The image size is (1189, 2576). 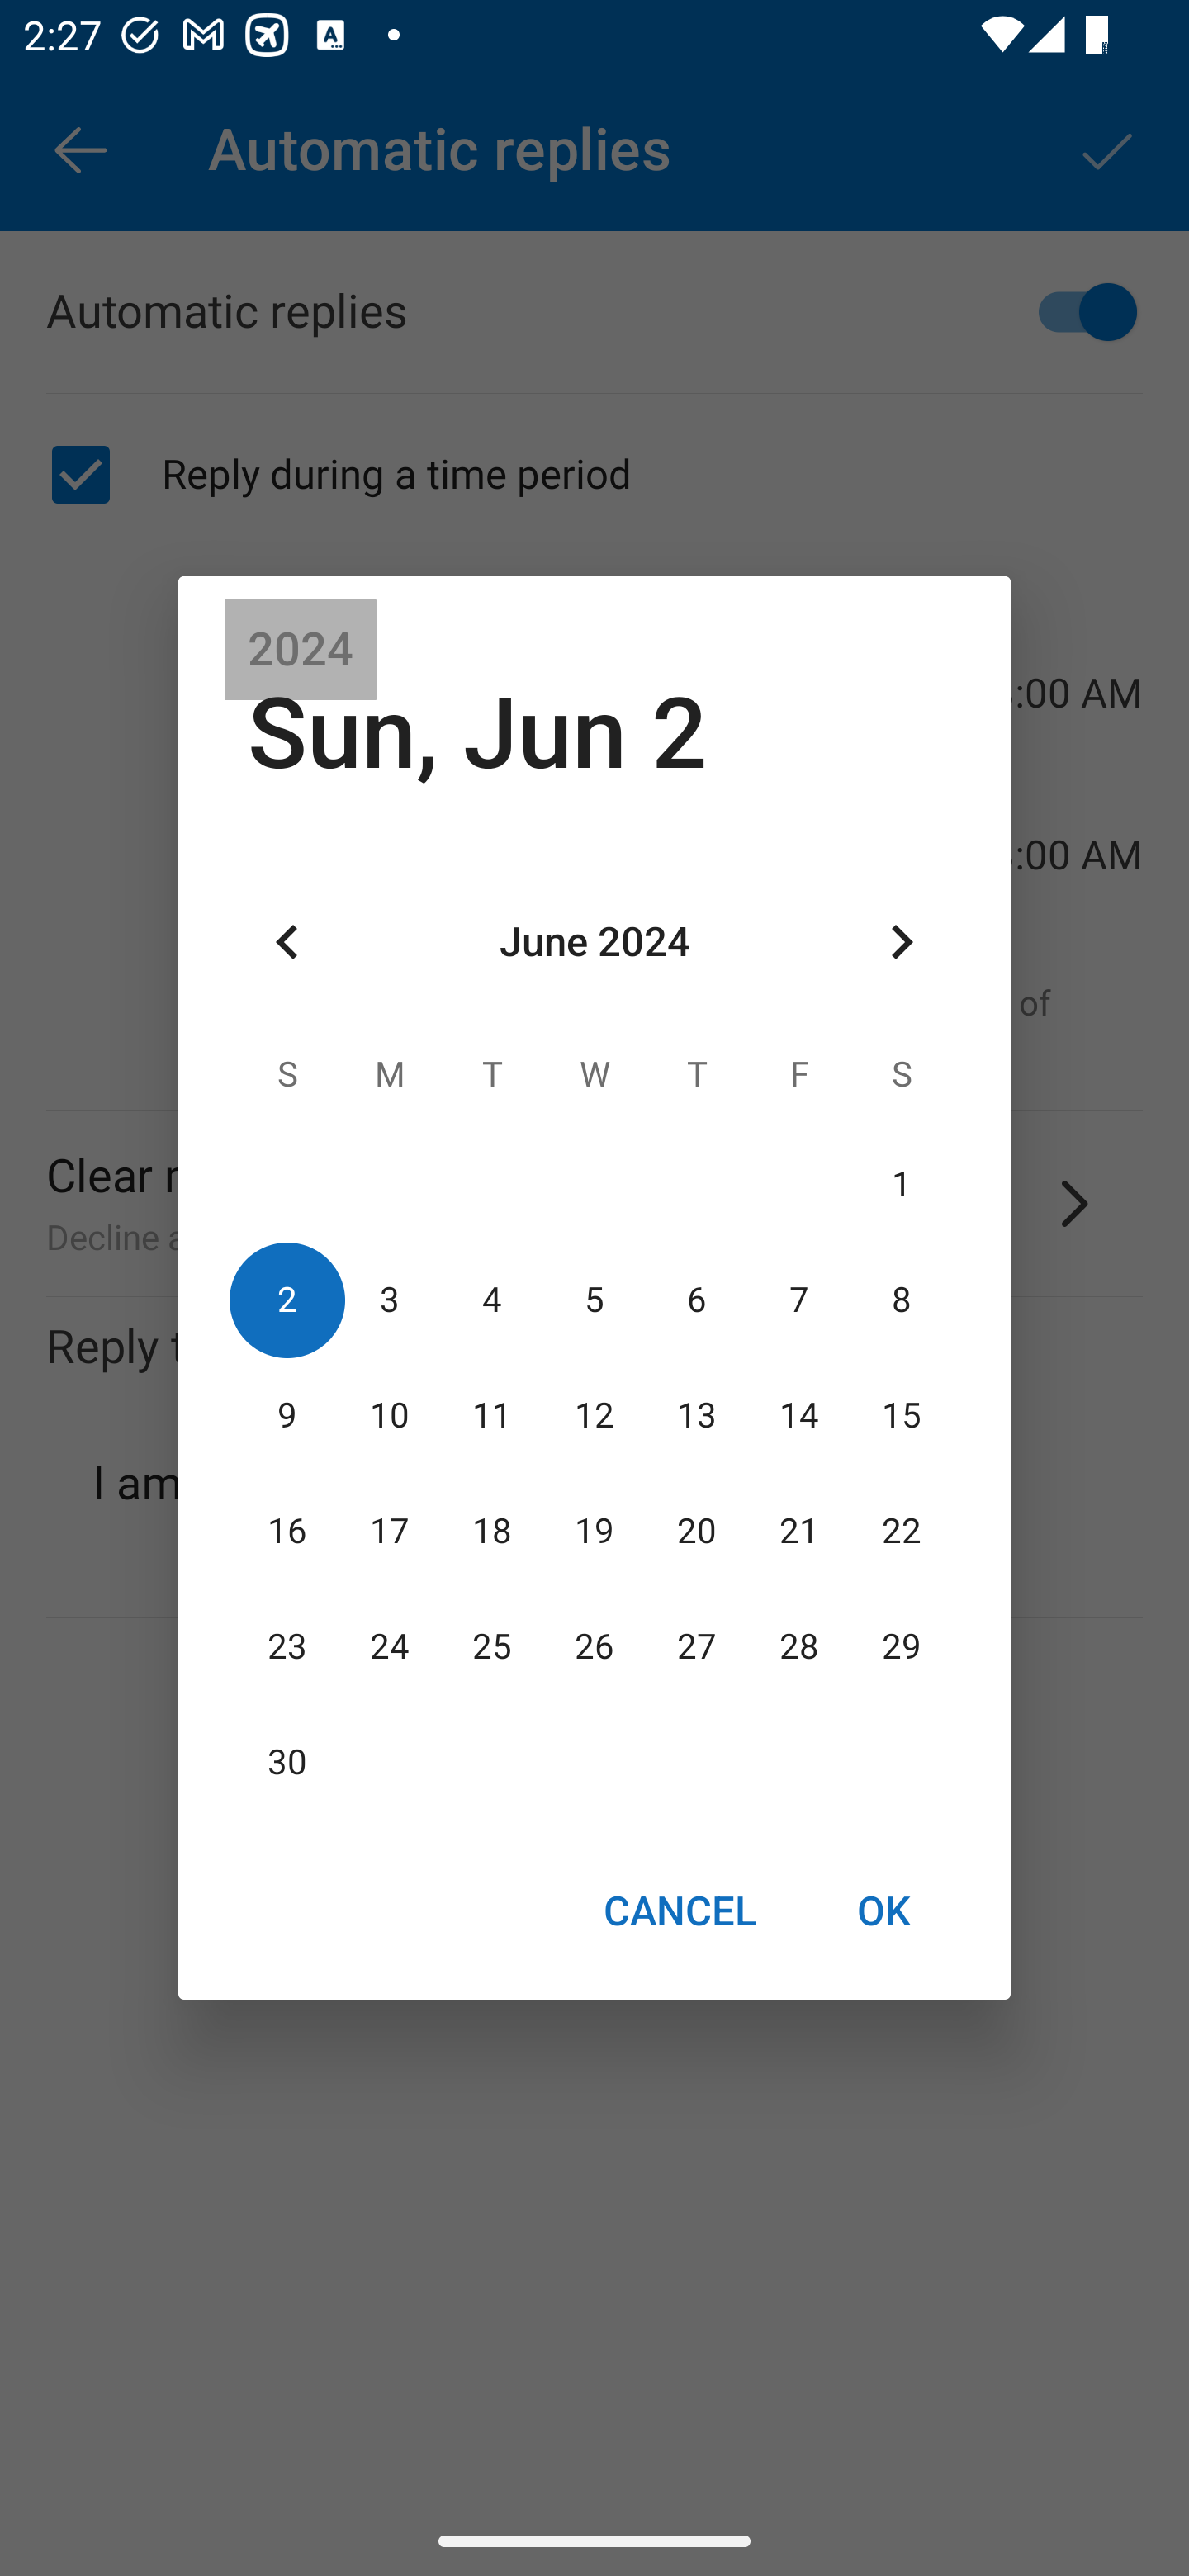 I want to click on 23 23 June 2024, so click(x=287, y=1647).